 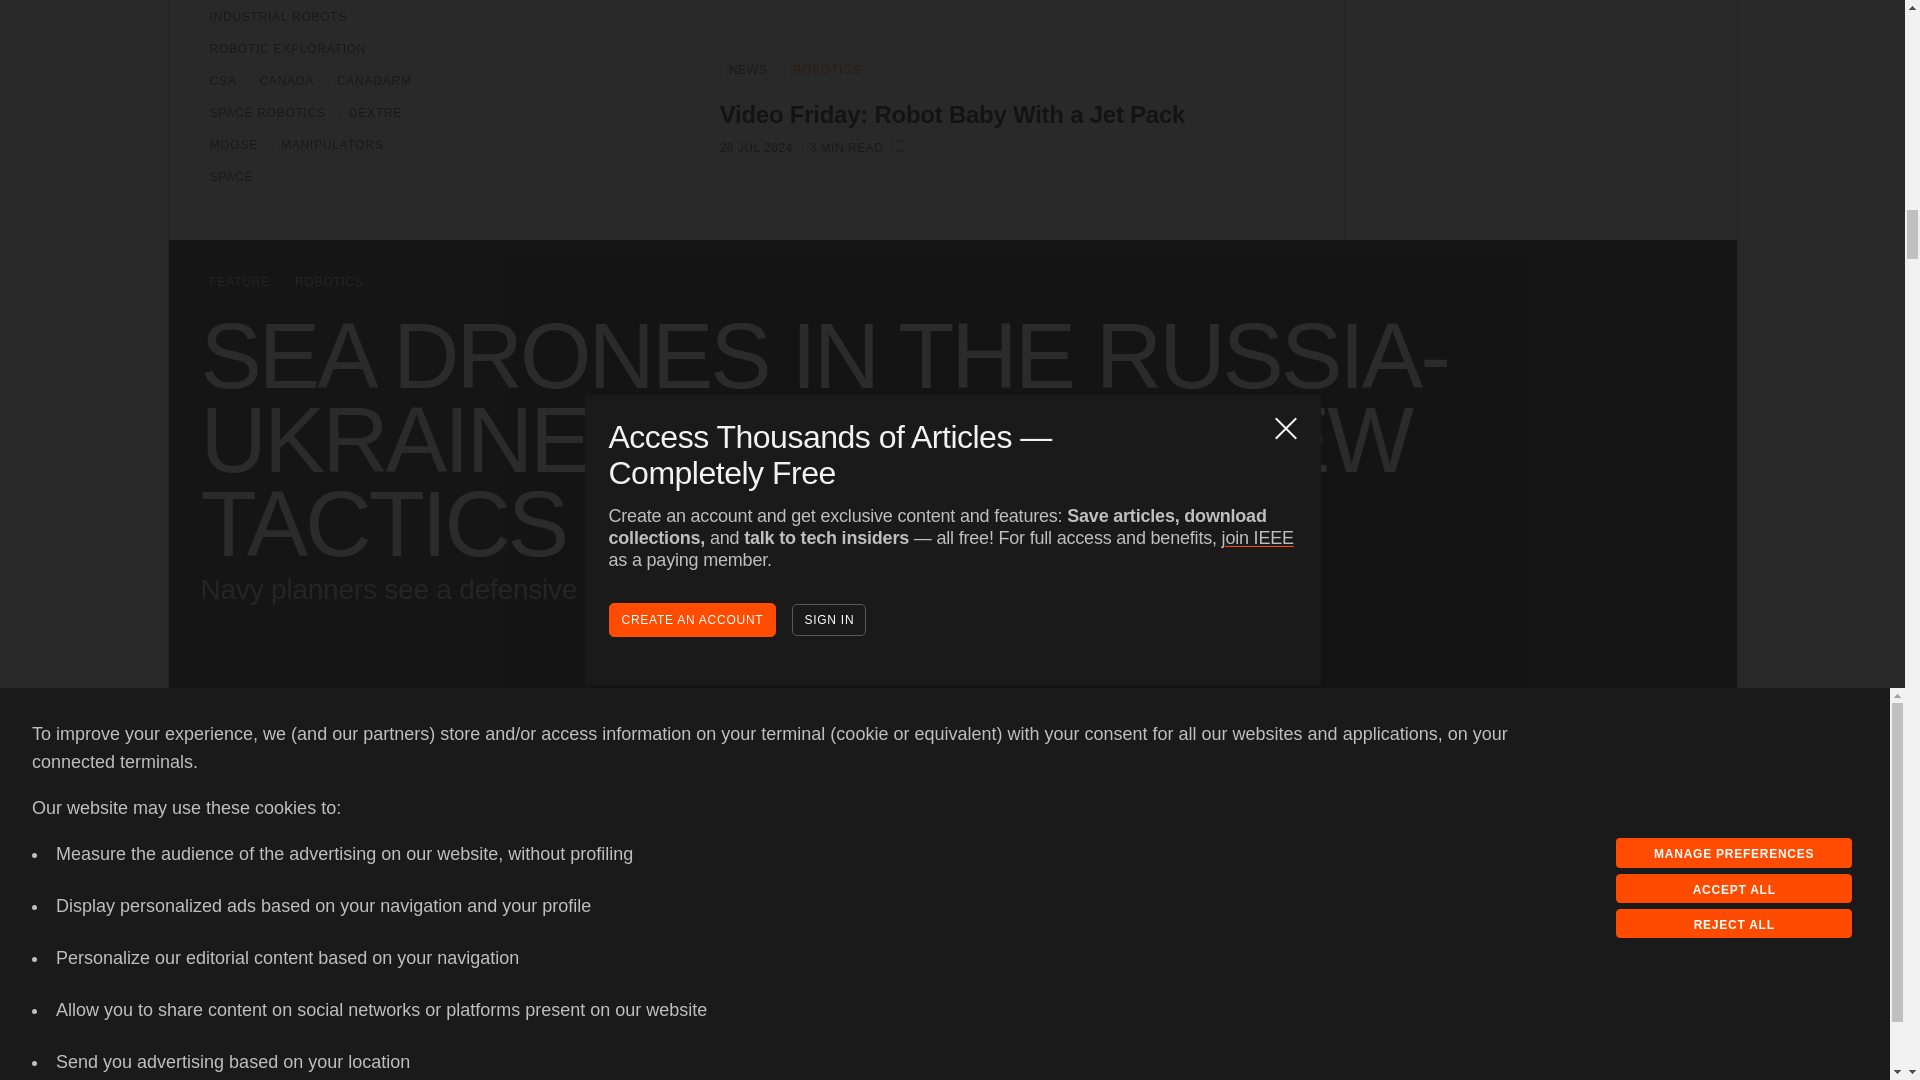 I want to click on Copy this link to clipboard, so click(x=1582, y=885).